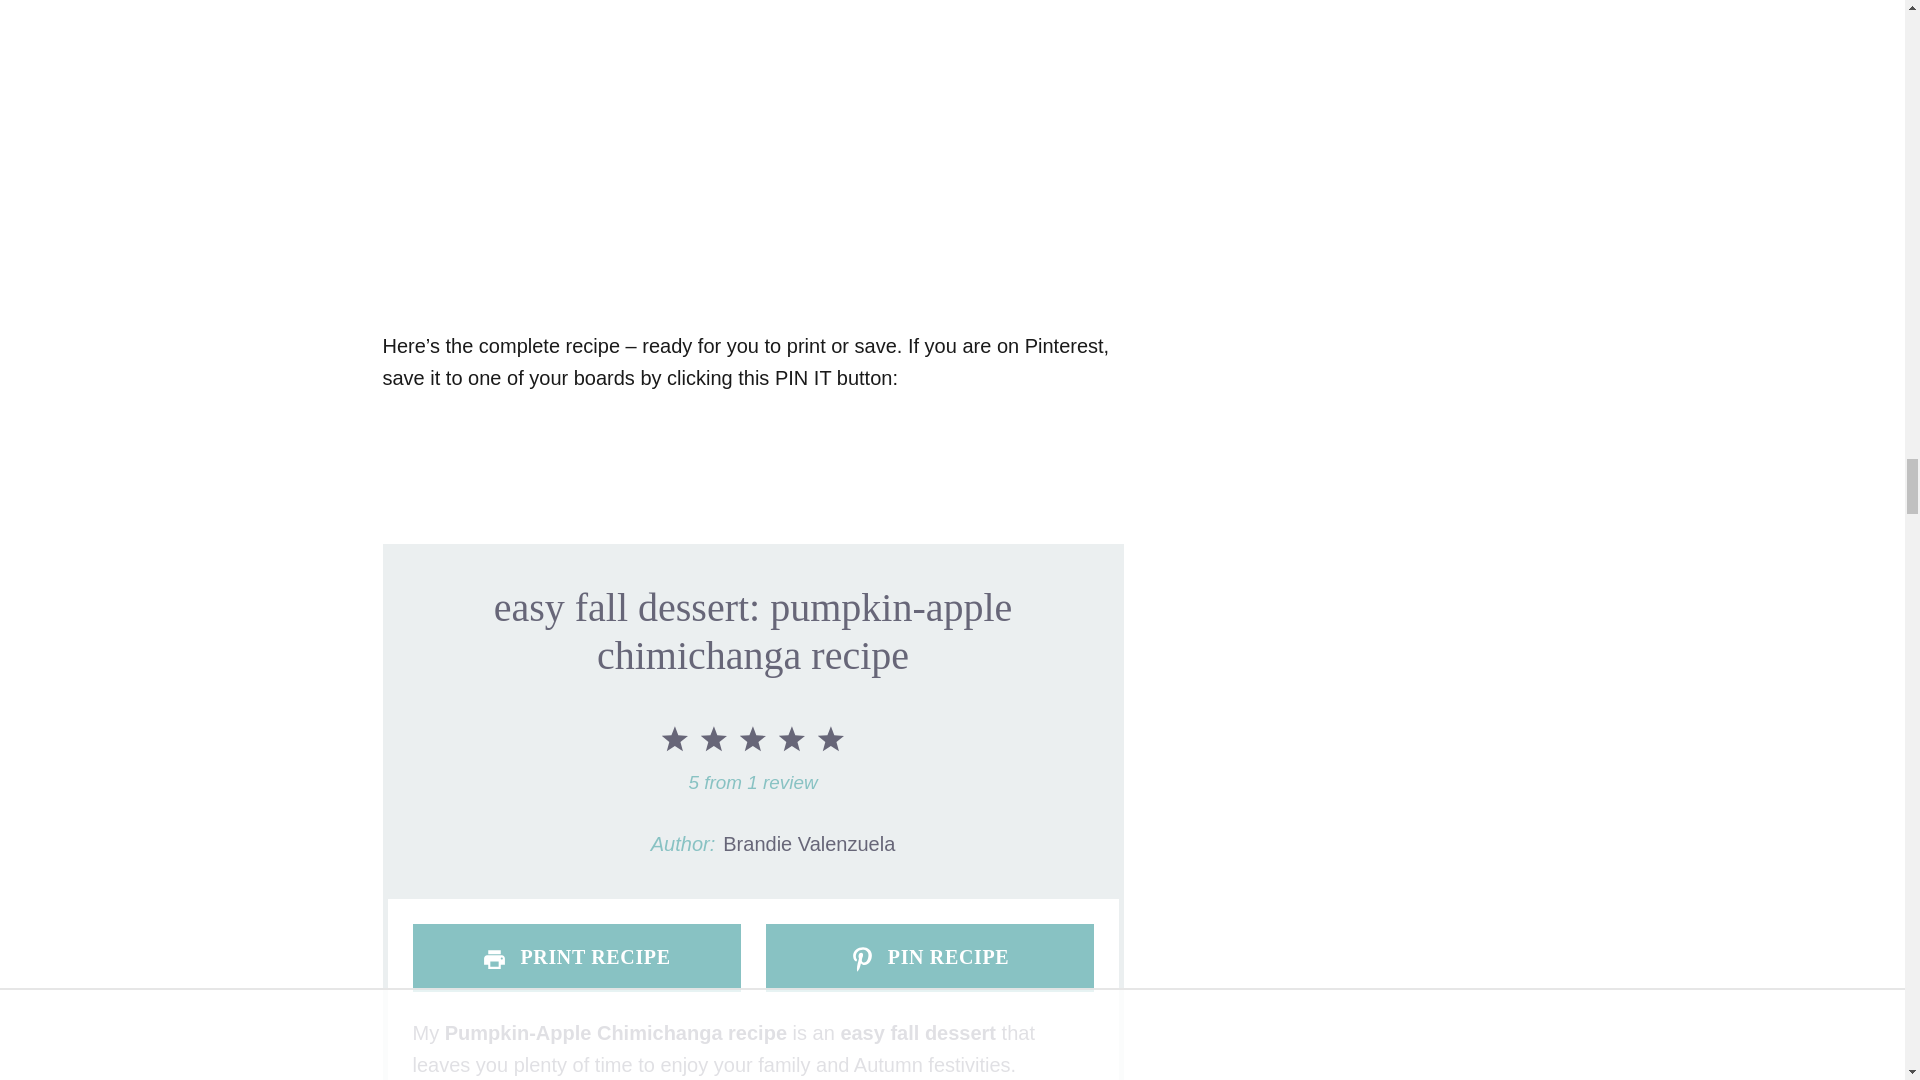 Image resolution: width=1920 pixels, height=1080 pixels. Describe the element at coordinates (576, 958) in the screenshot. I see `PRINT RECIPE` at that location.